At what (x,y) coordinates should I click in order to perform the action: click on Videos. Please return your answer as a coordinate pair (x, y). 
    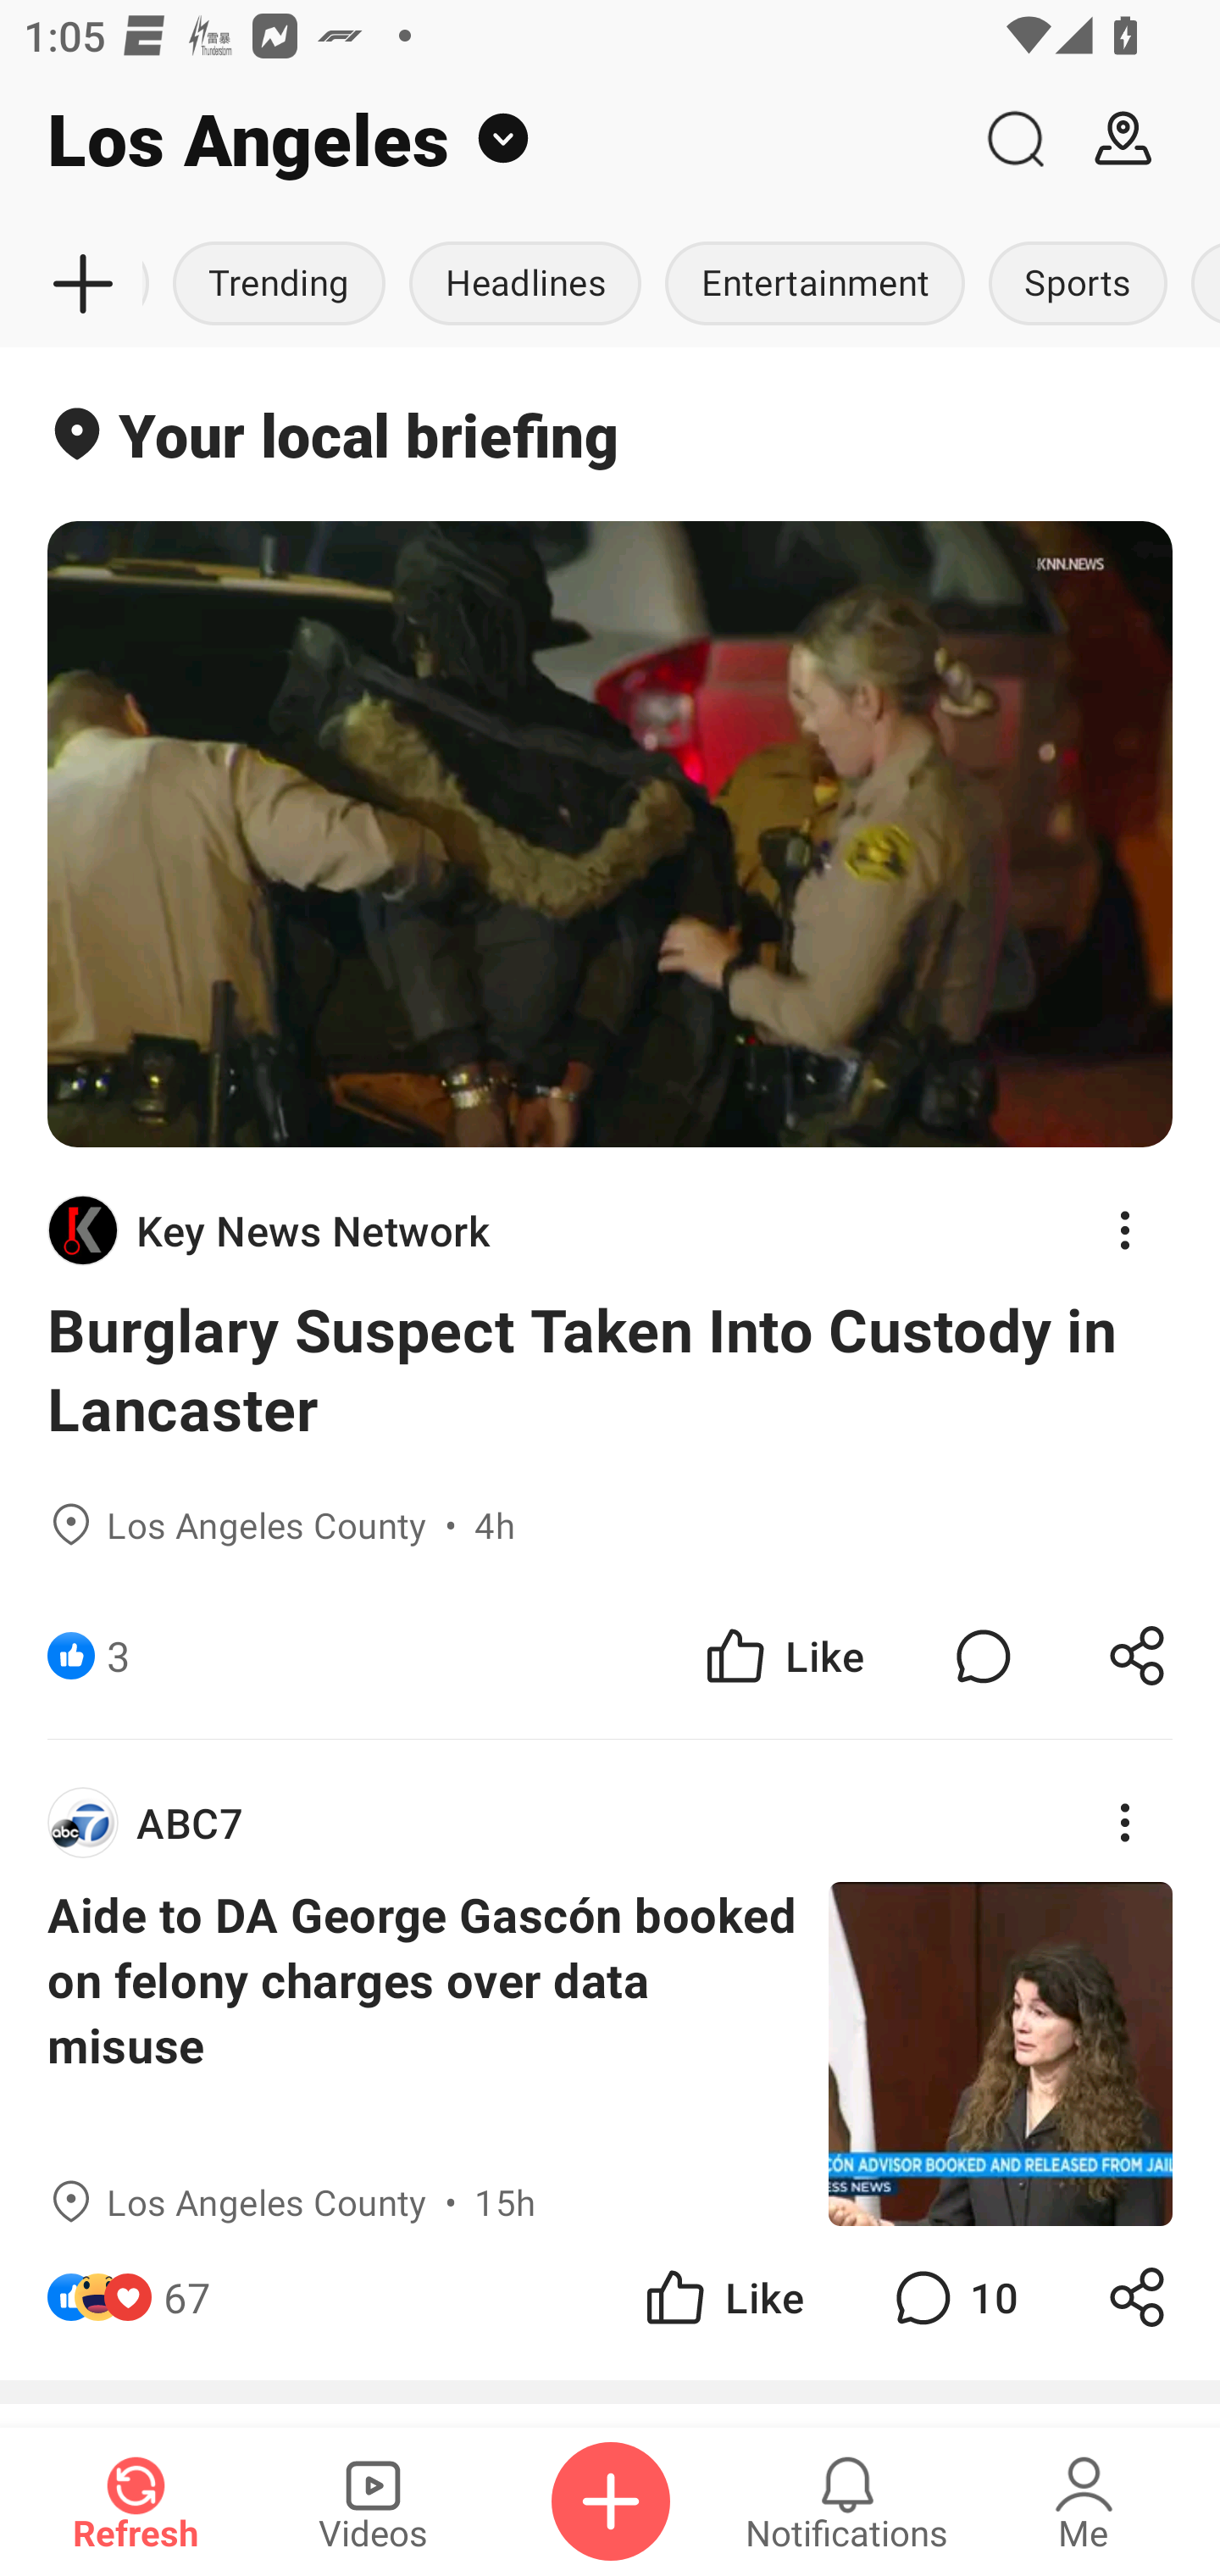
    Looking at the image, I should click on (373, 2501).